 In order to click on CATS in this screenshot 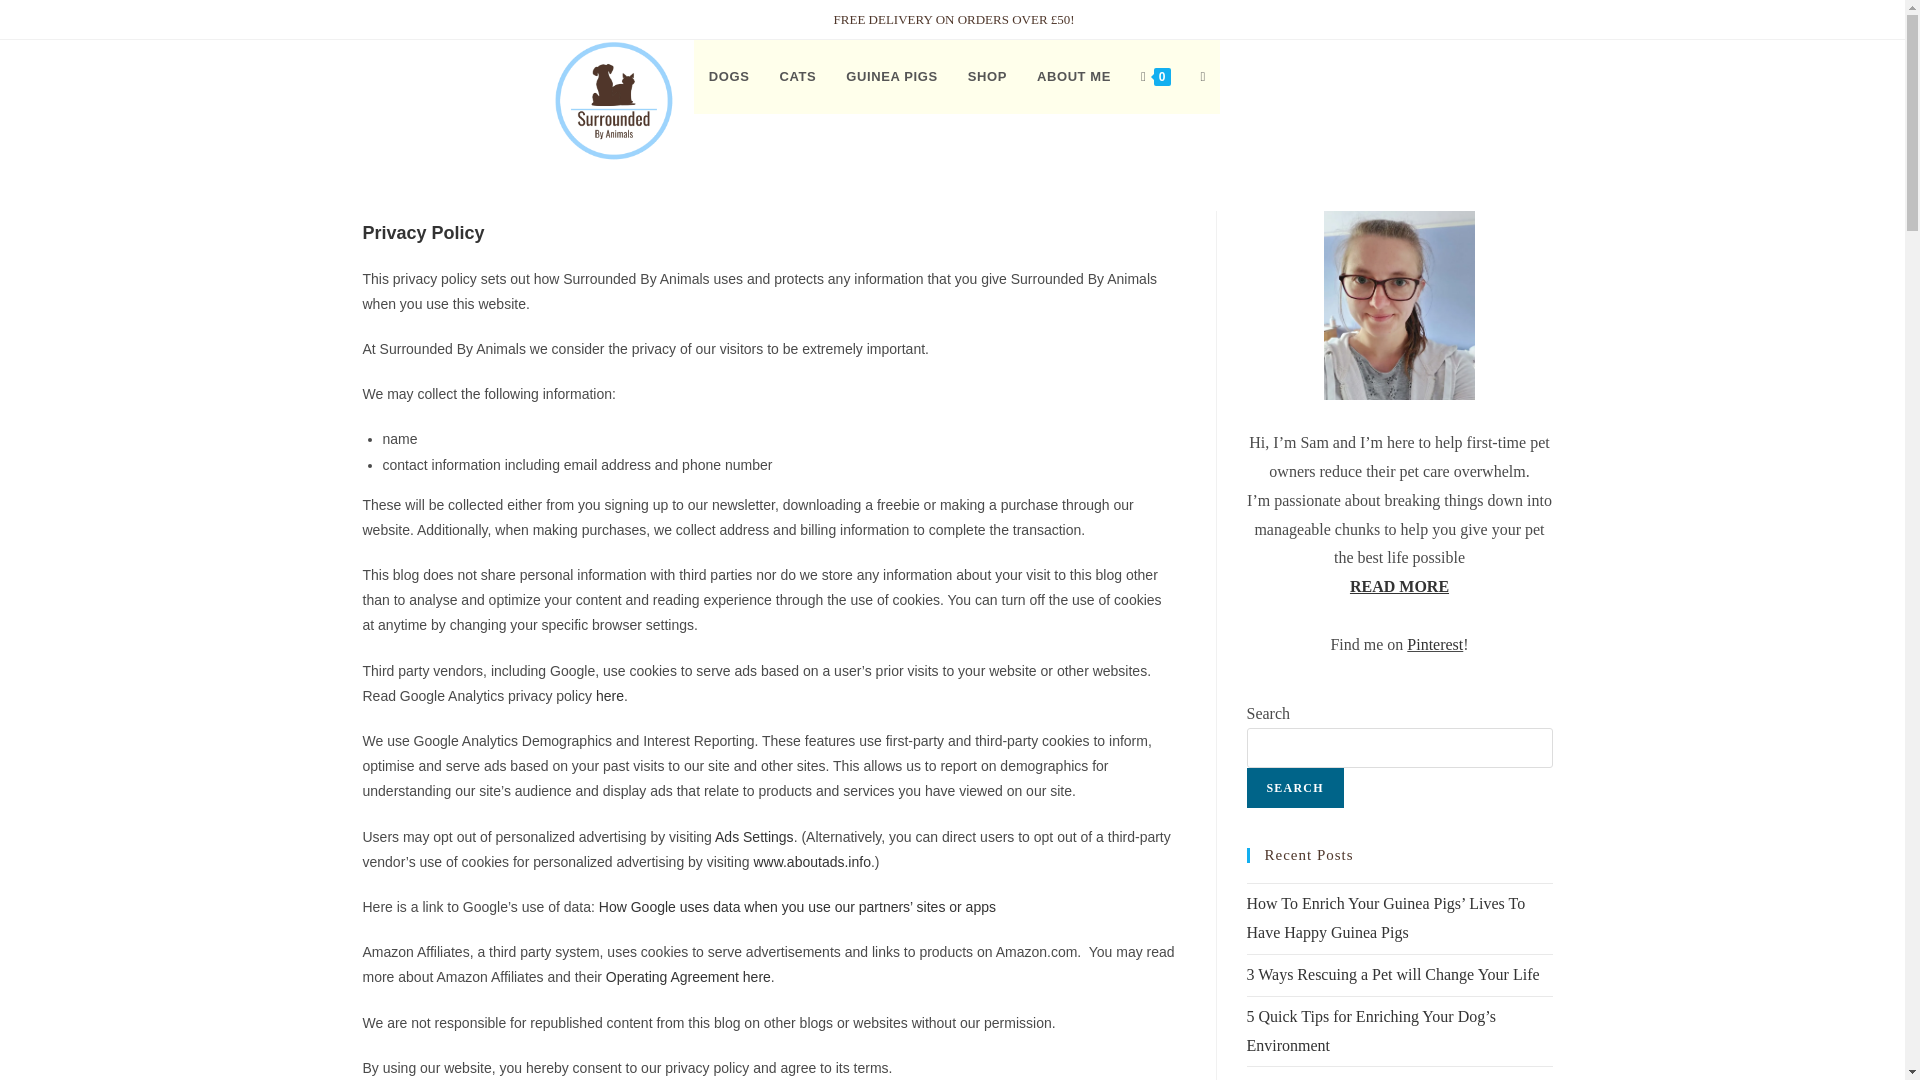, I will do `click(798, 76)`.